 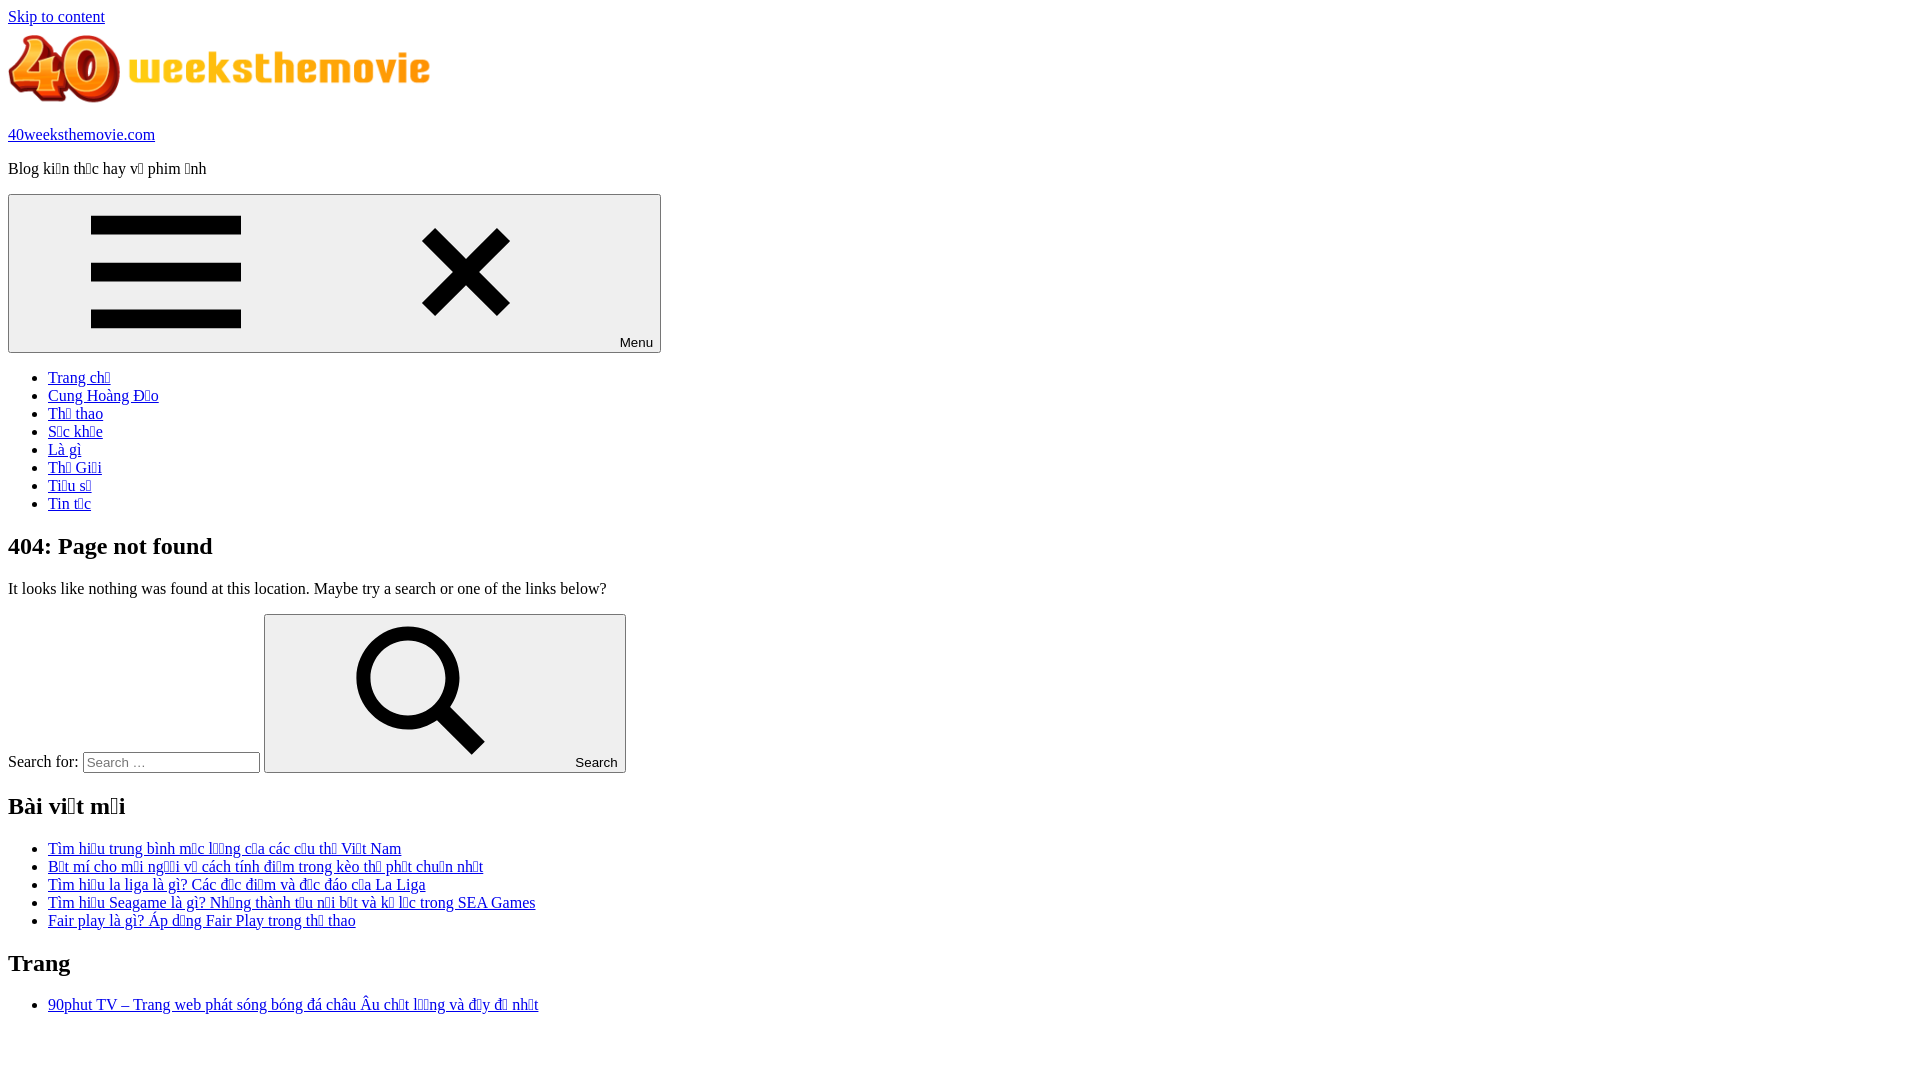 I want to click on Menu, so click(x=334, y=274).